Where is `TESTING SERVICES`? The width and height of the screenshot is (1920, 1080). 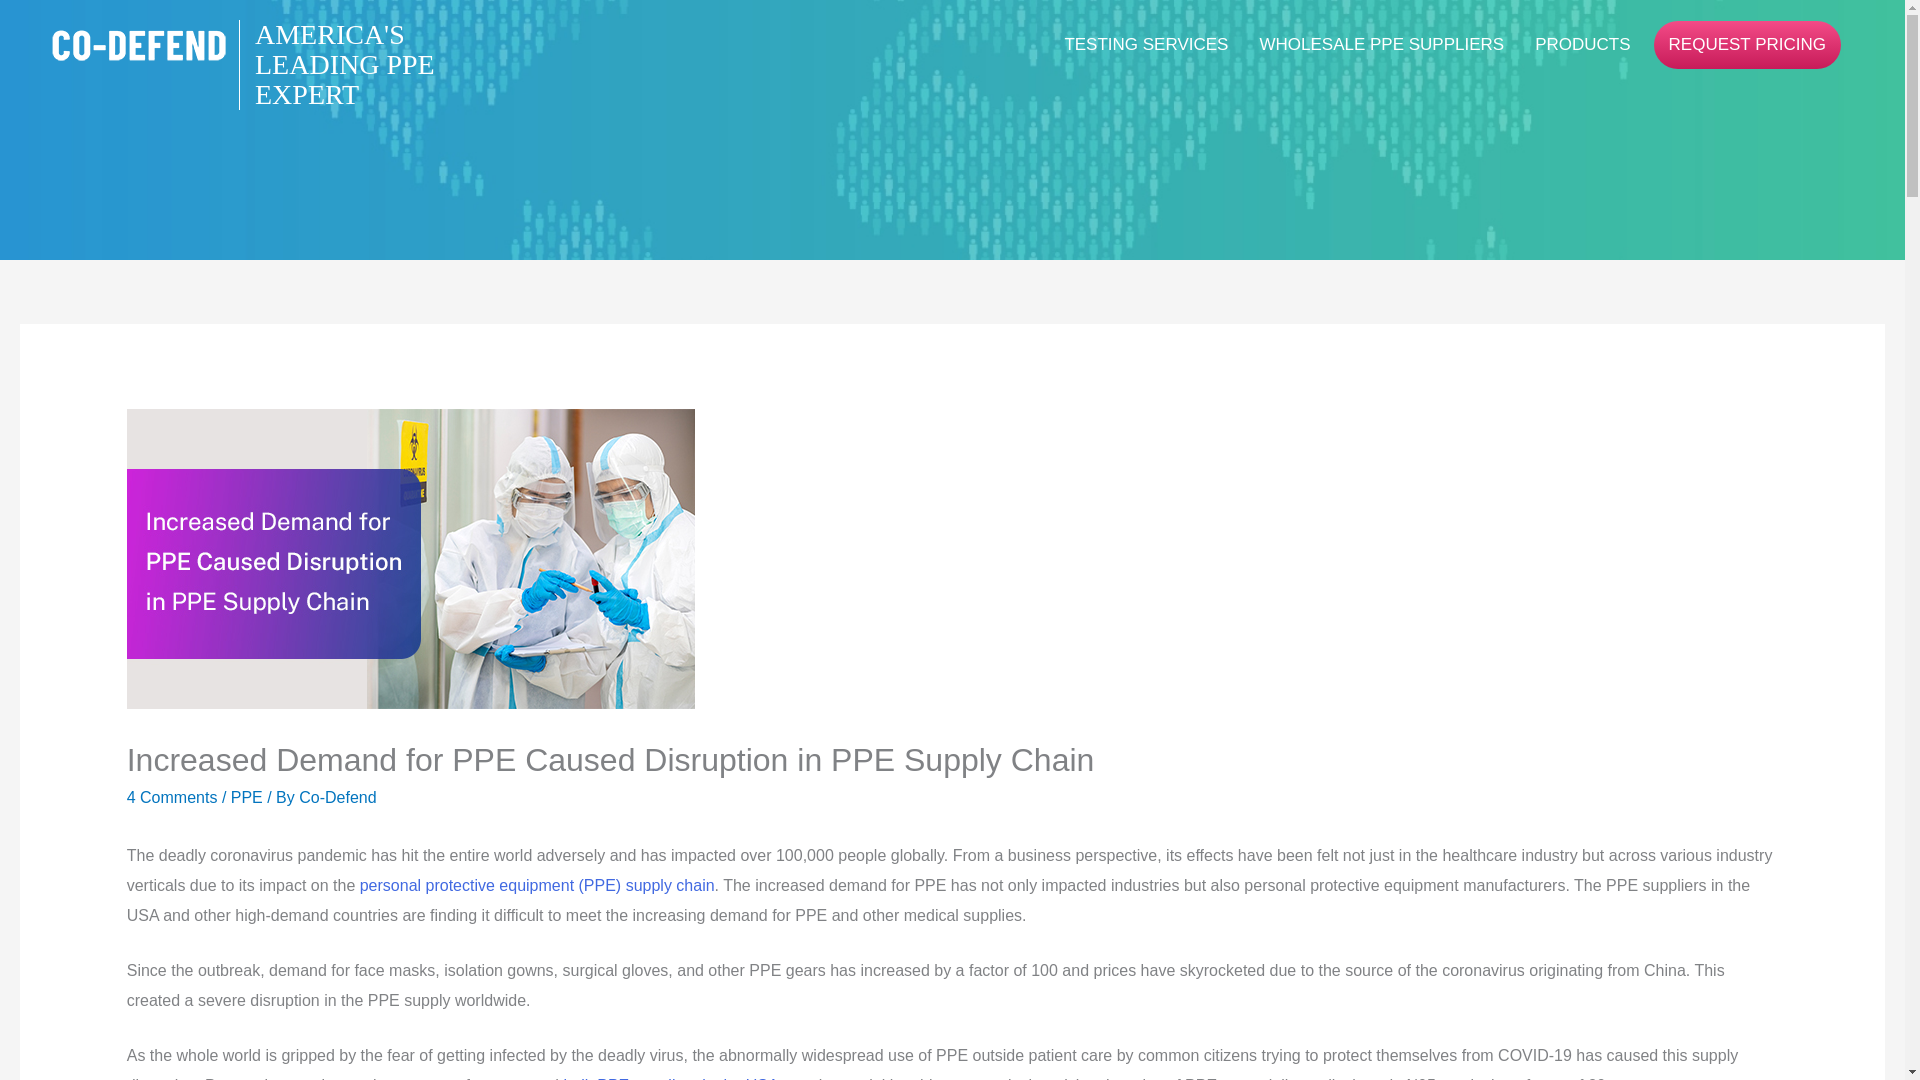
TESTING SERVICES is located at coordinates (1146, 44).